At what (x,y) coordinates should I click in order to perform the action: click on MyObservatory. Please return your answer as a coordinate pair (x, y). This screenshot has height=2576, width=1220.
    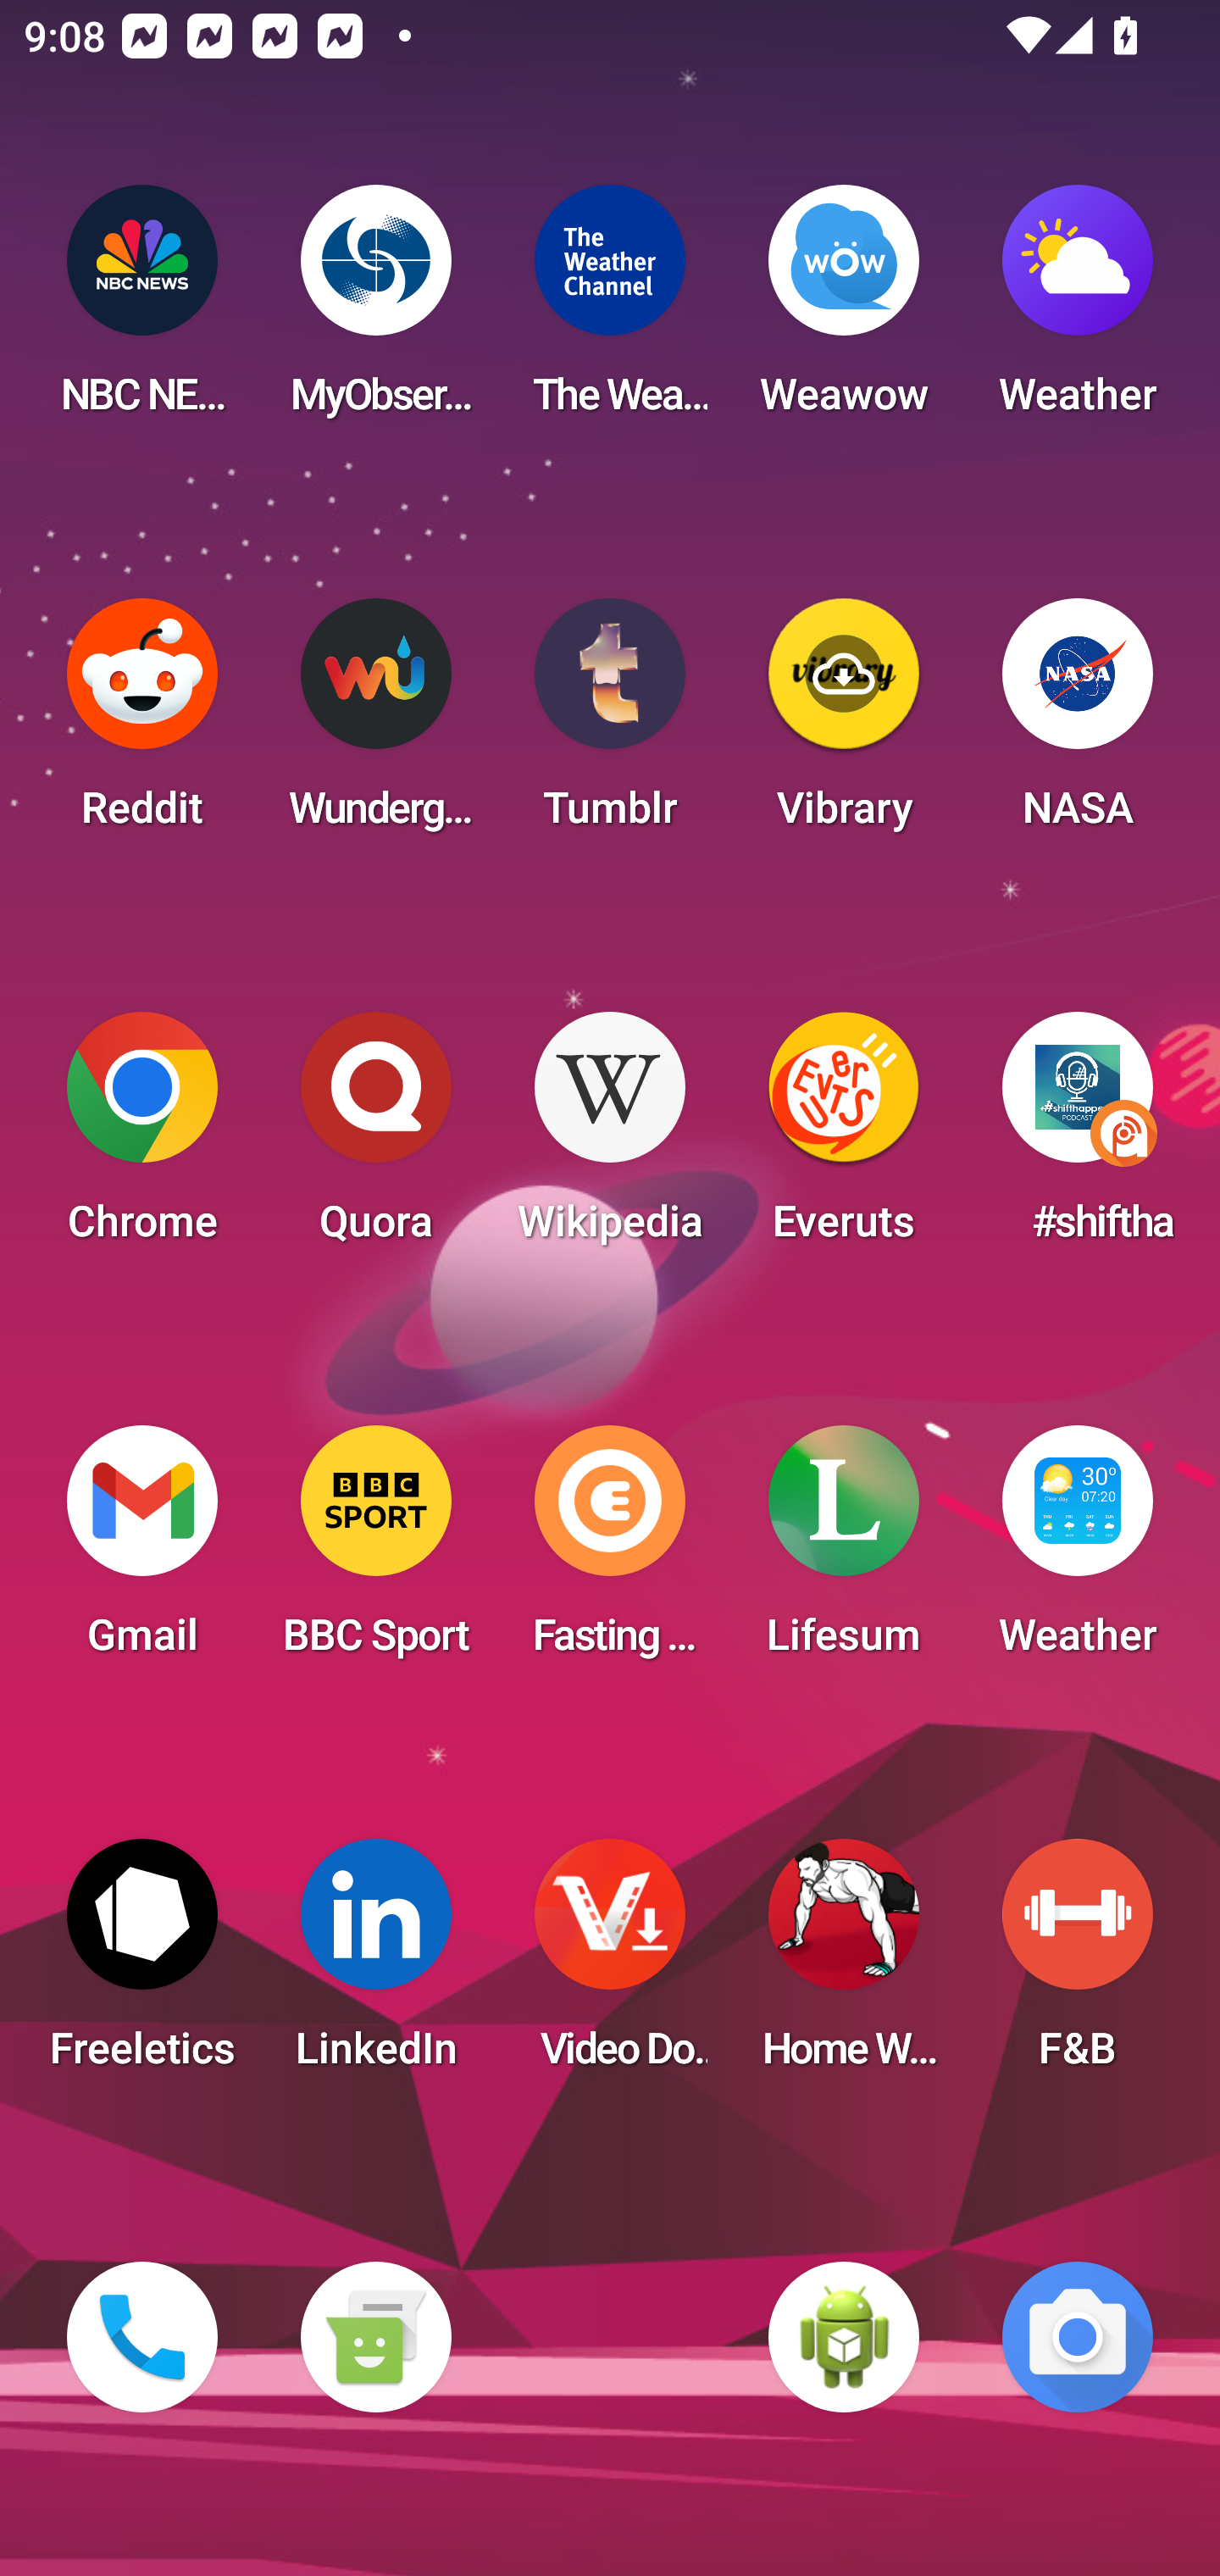
    Looking at the image, I should click on (375, 310).